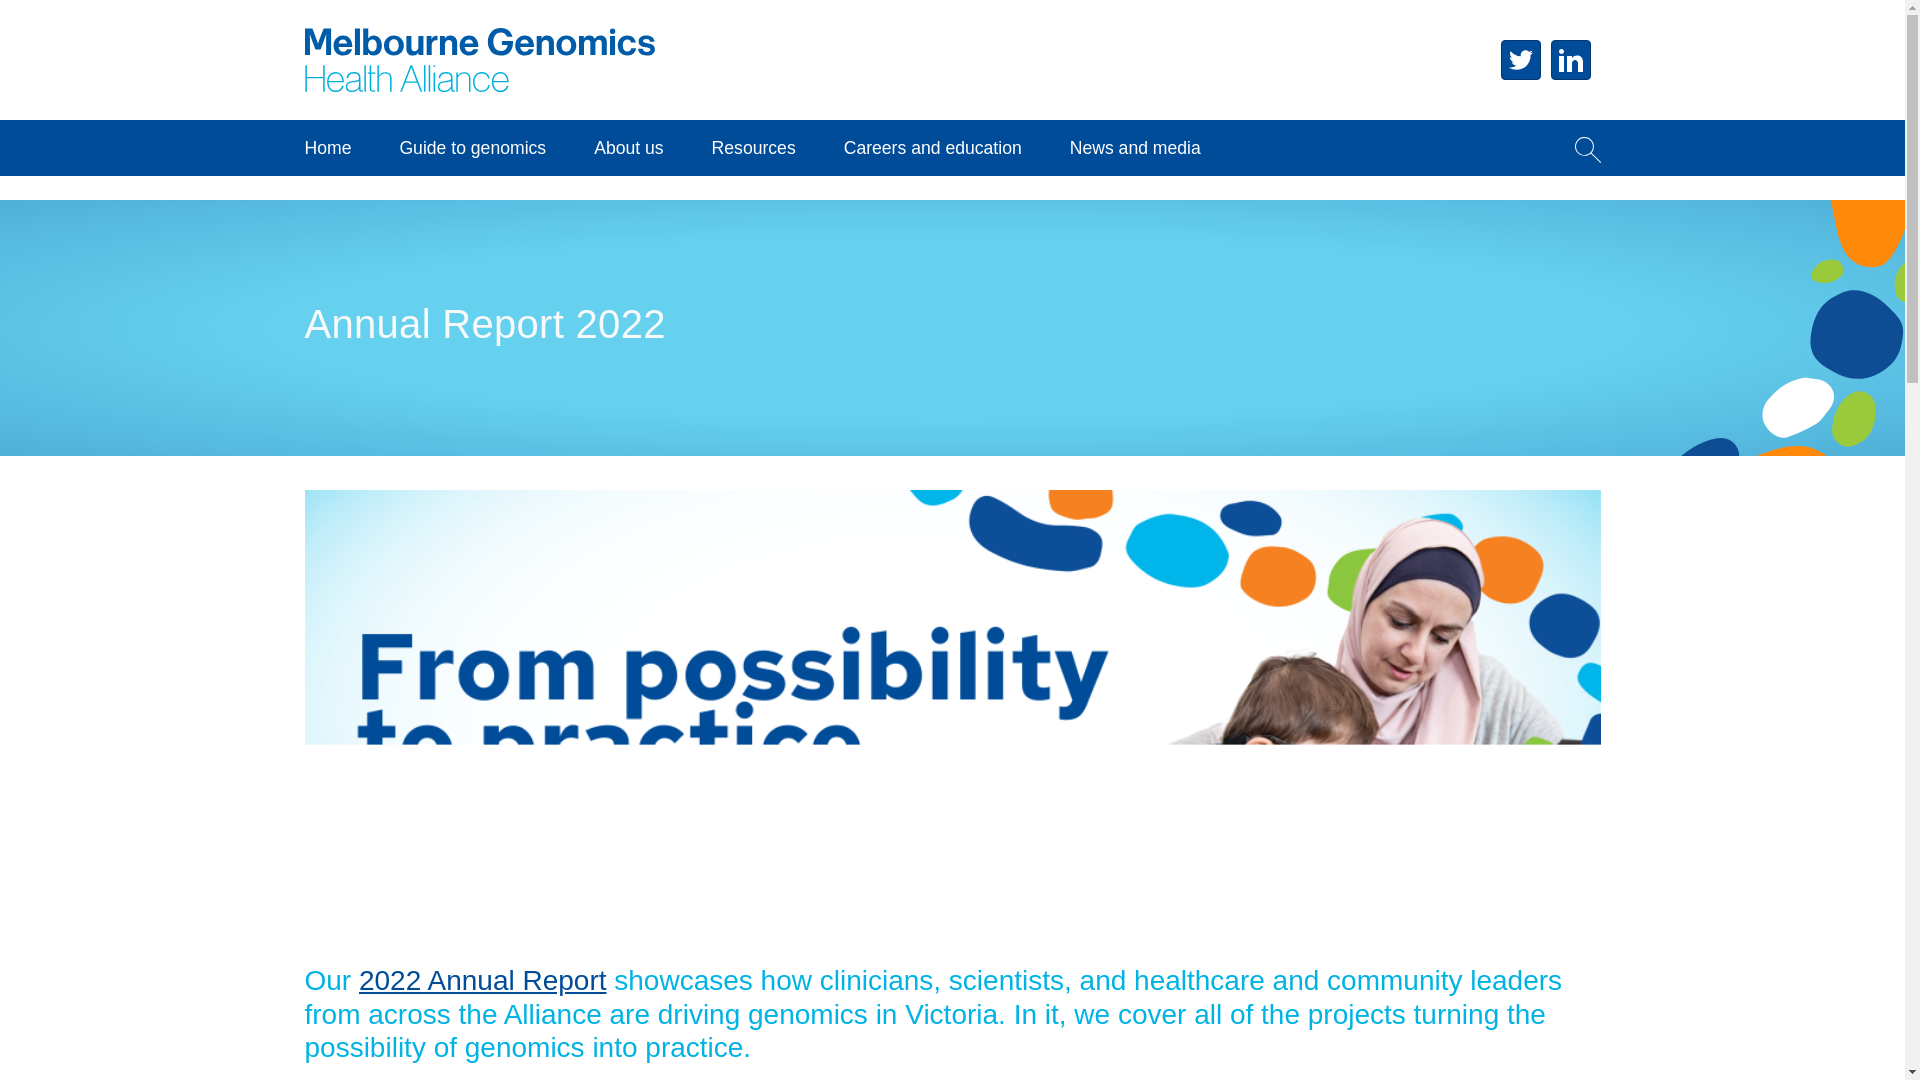 This screenshot has width=1920, height=1080. What do you see at coordinates (478, 22) in the screenshot?
I see `Home` at bounding box center [478, 22].